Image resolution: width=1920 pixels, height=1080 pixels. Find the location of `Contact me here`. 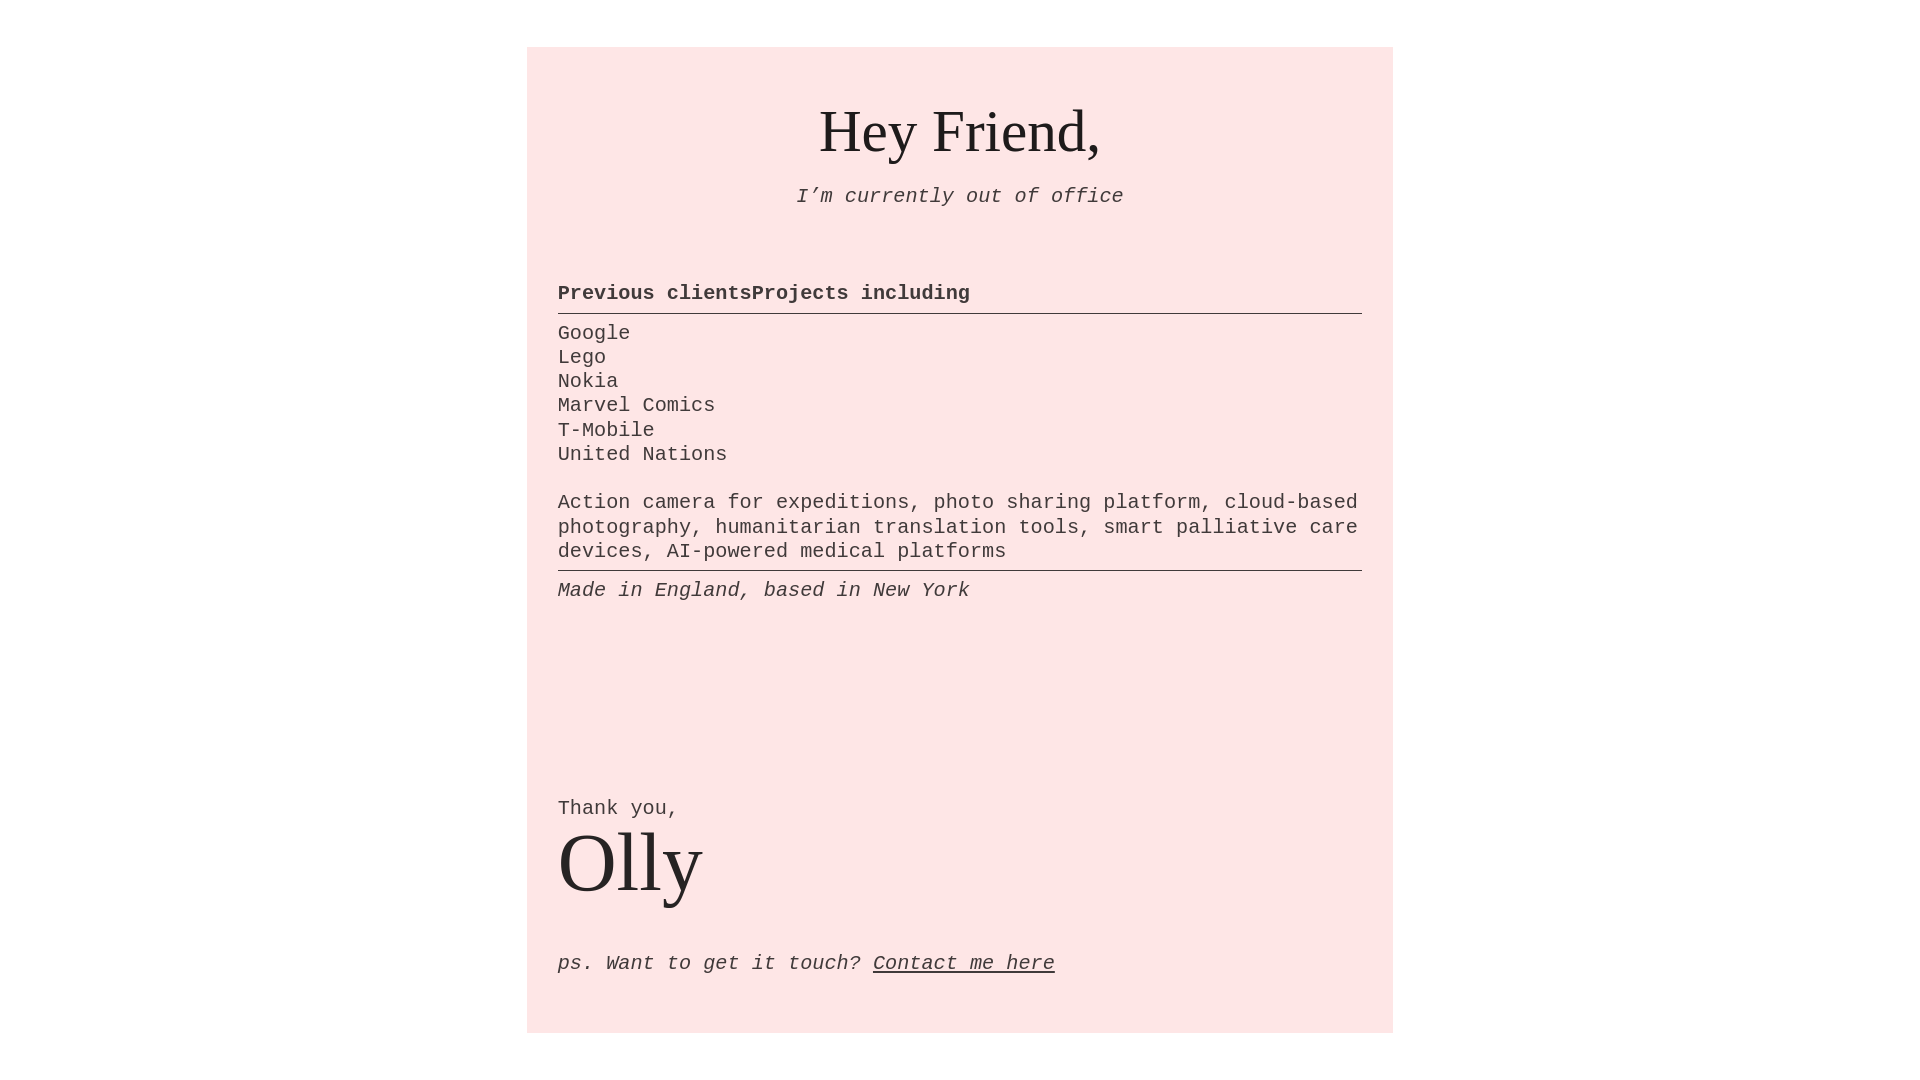

Contact me here is located at coordinates (964, 963).